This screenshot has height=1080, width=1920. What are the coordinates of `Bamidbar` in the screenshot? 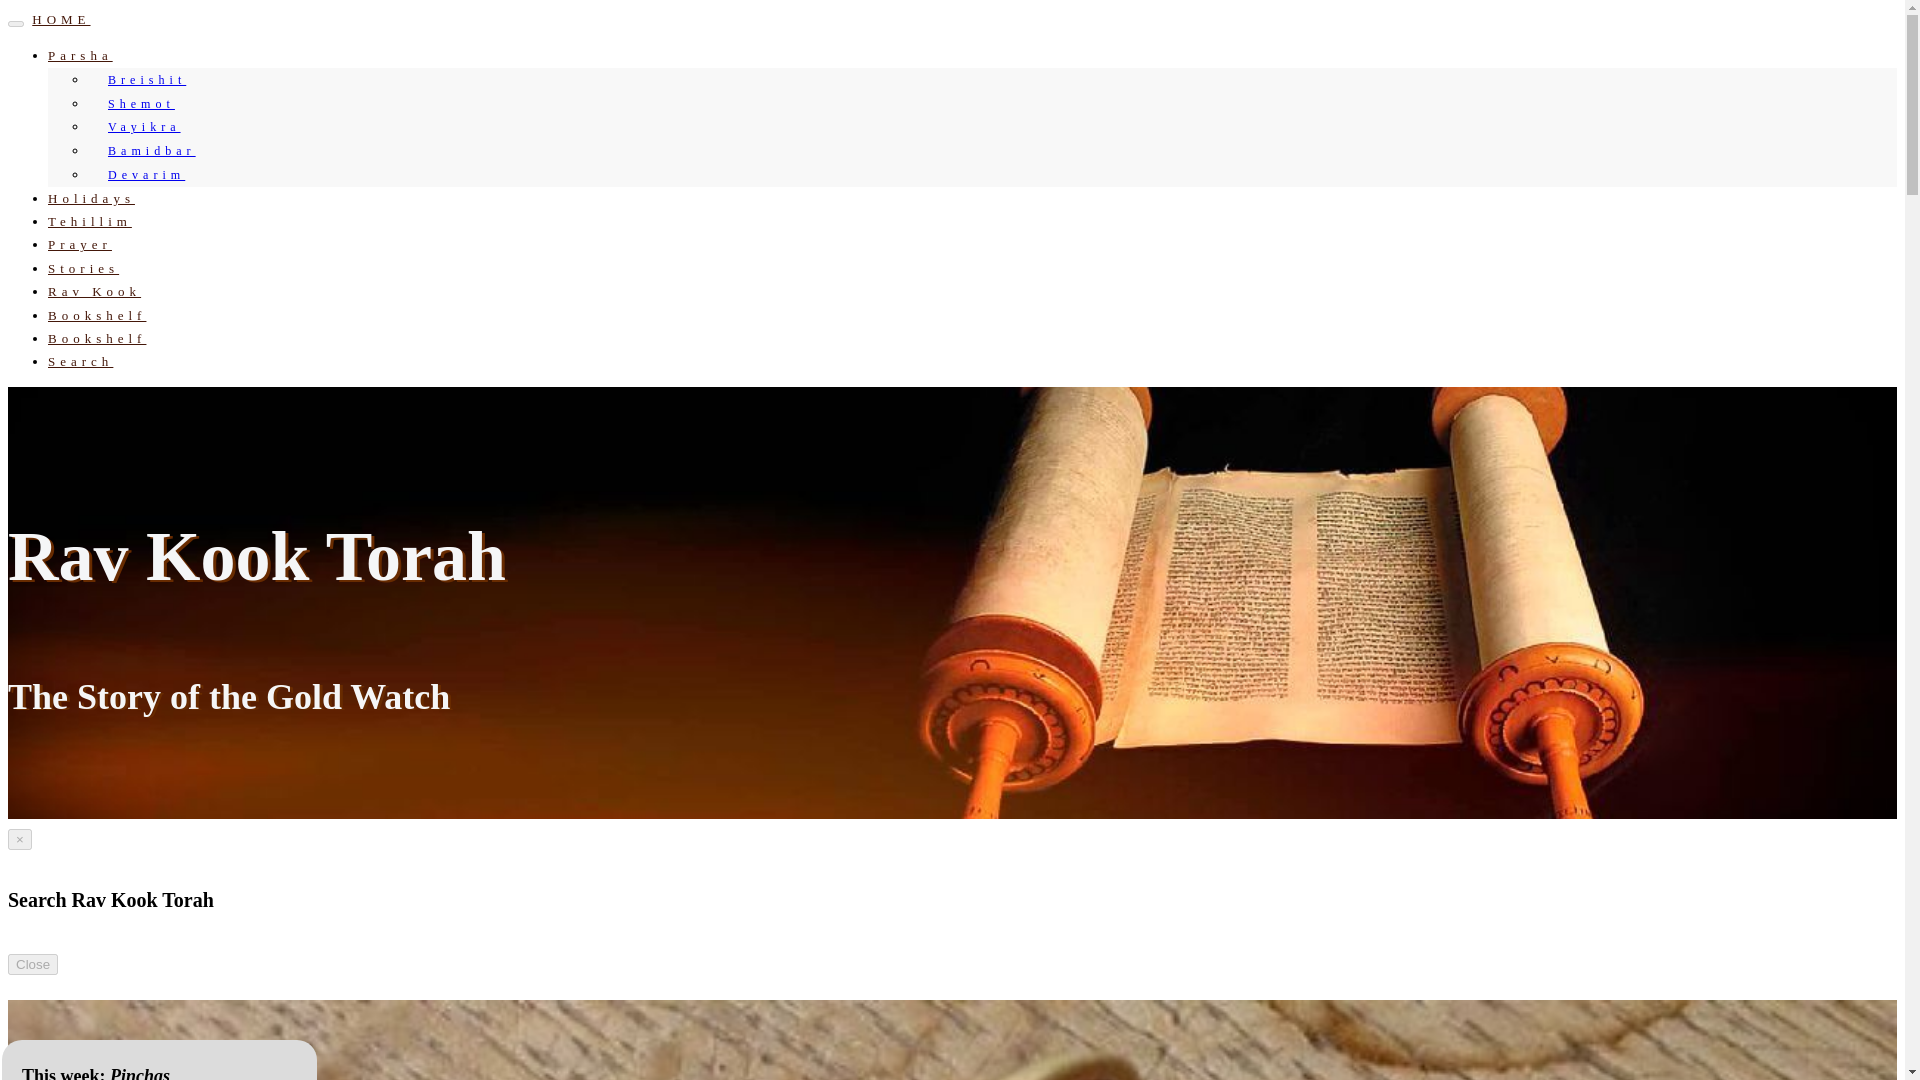 It's located at (146, 151).